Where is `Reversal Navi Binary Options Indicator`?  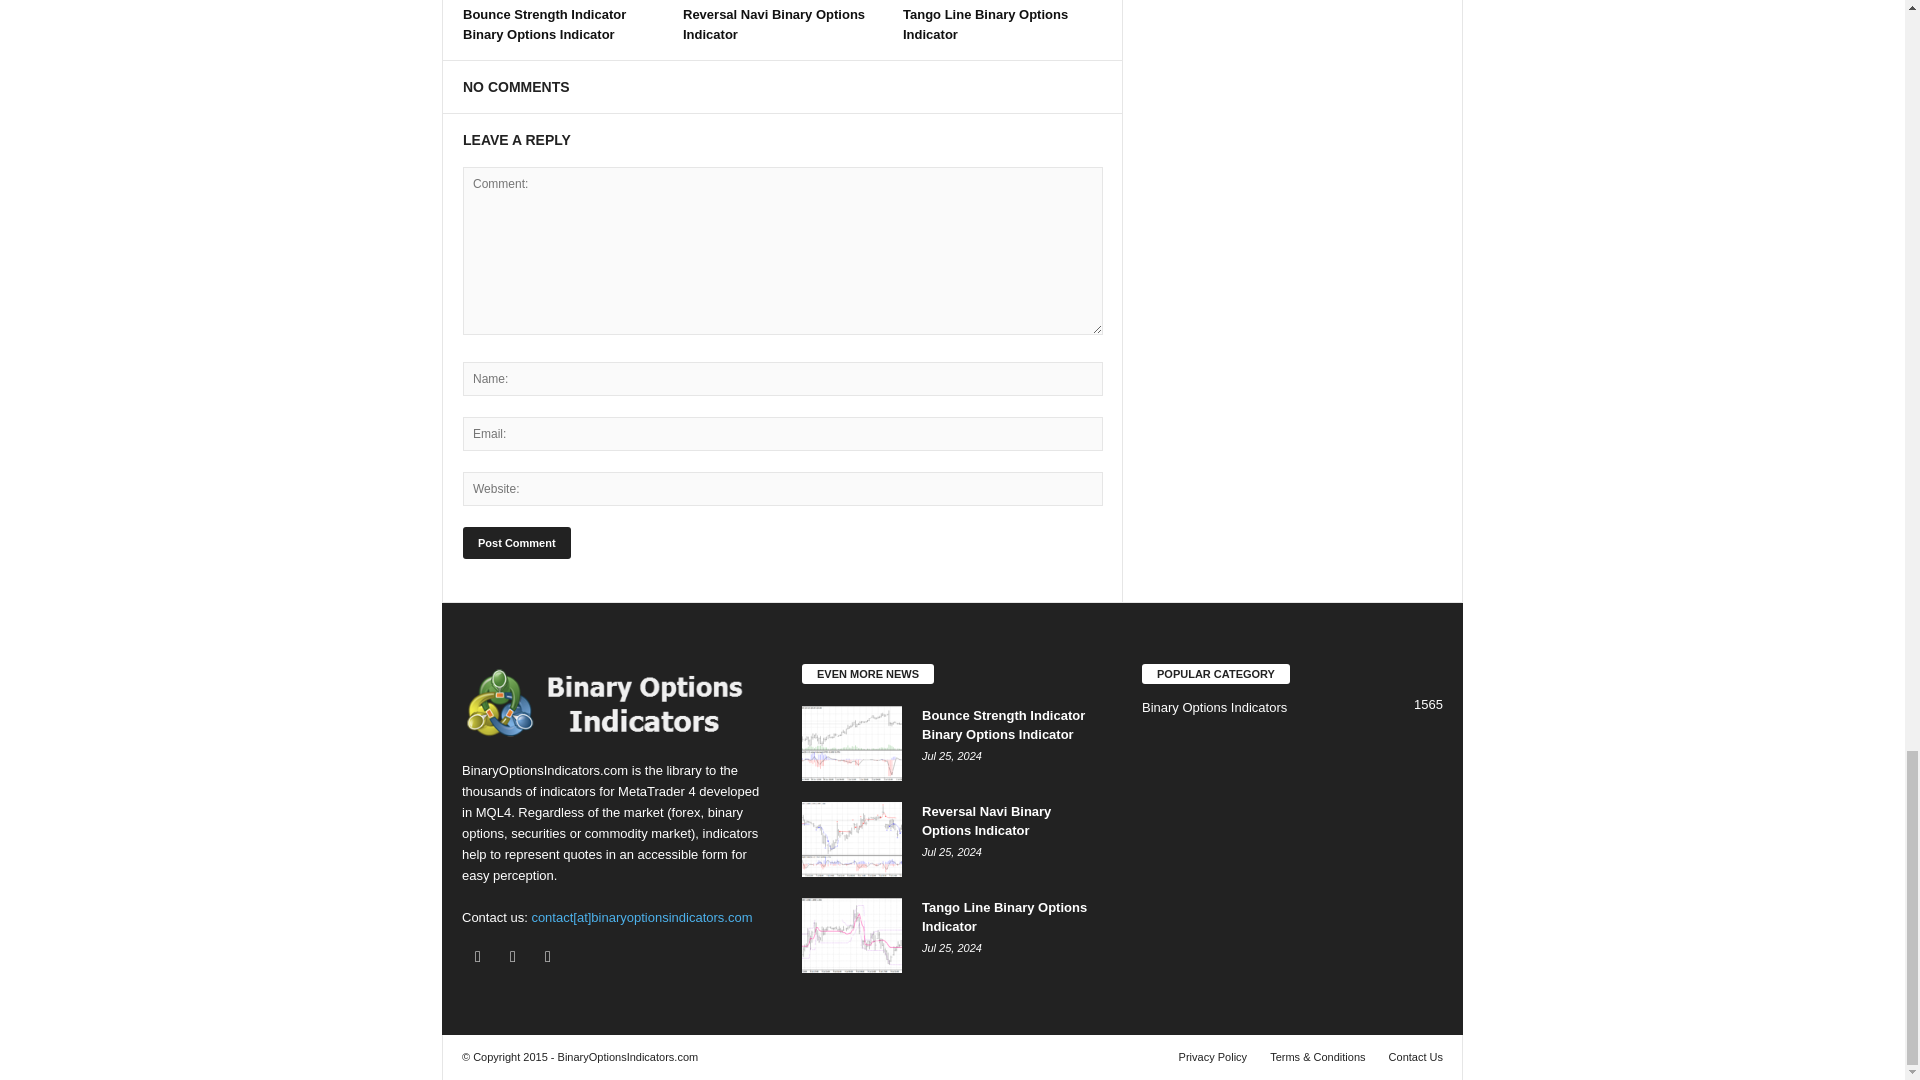
Reversal Navi Binary Options Indicator is located at coordinates (774, 24).